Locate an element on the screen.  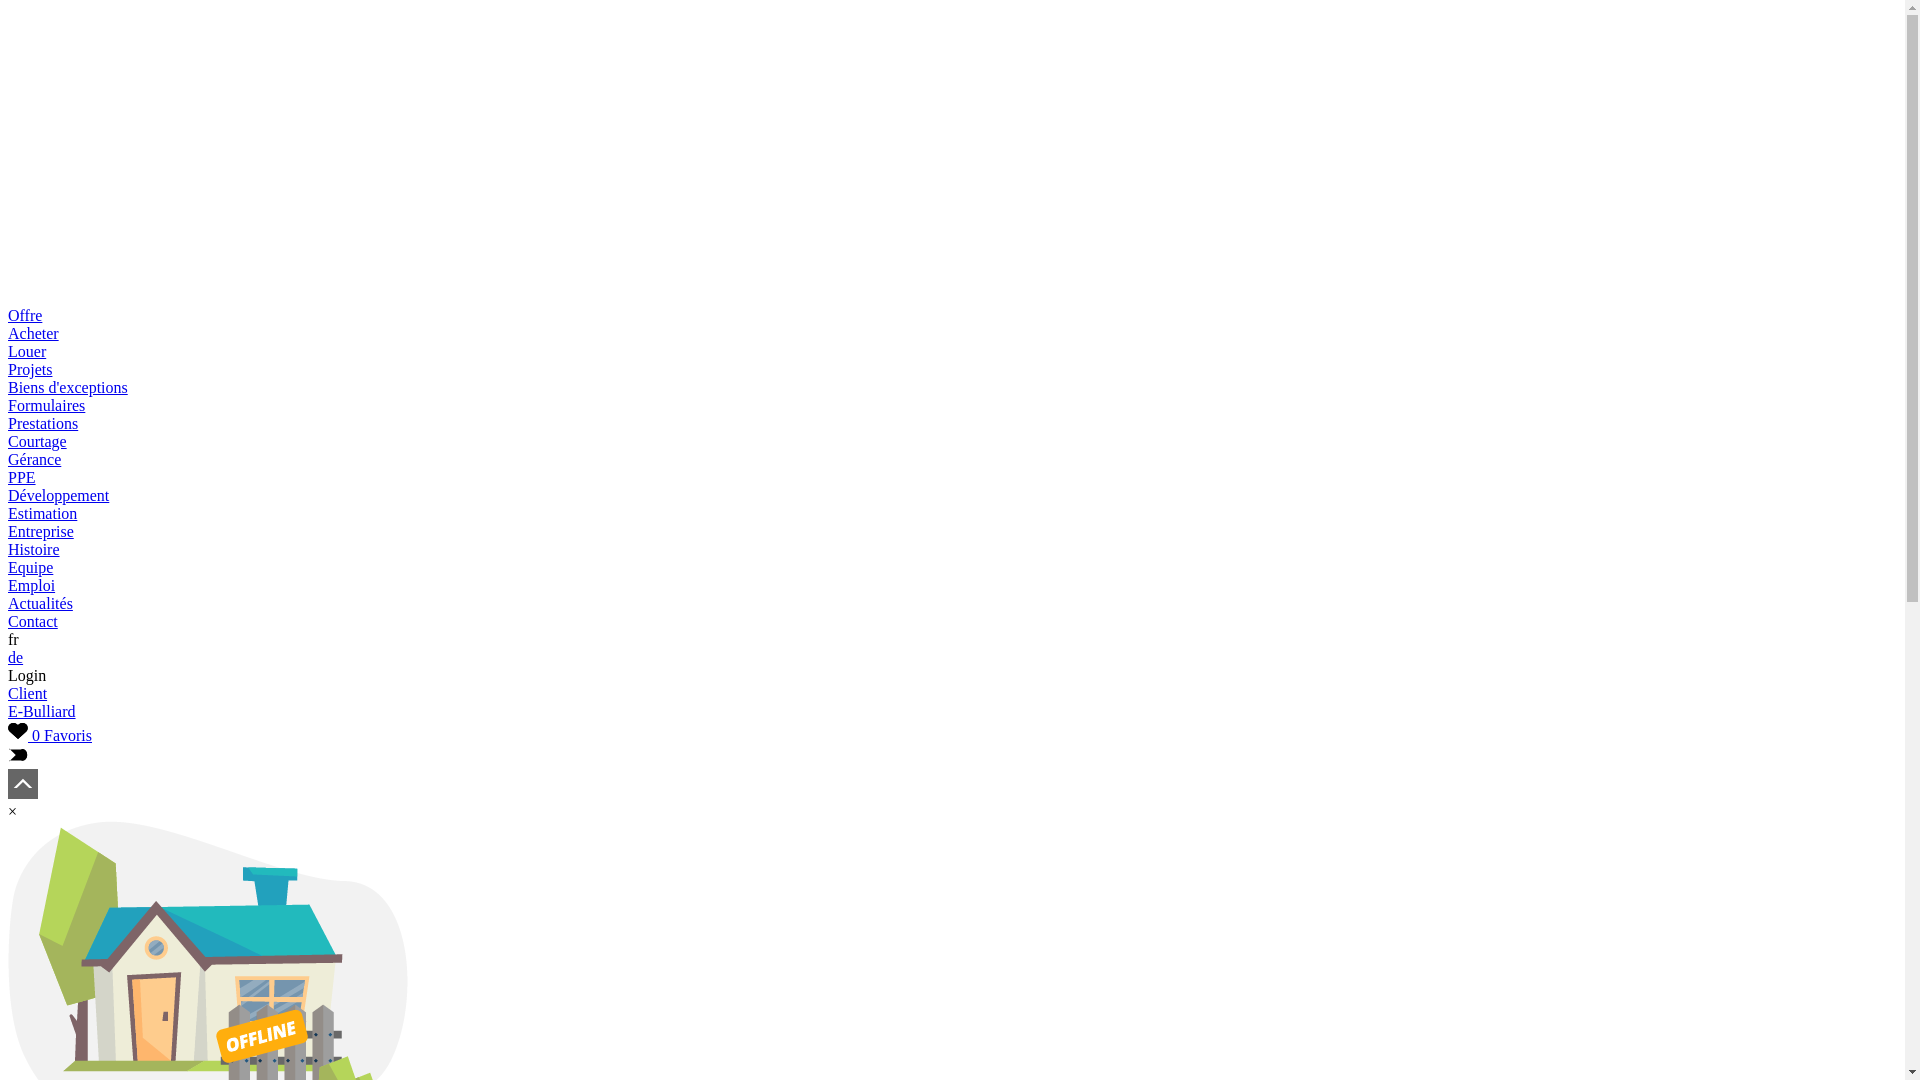
Equipe is located at coordinates (30, 568).